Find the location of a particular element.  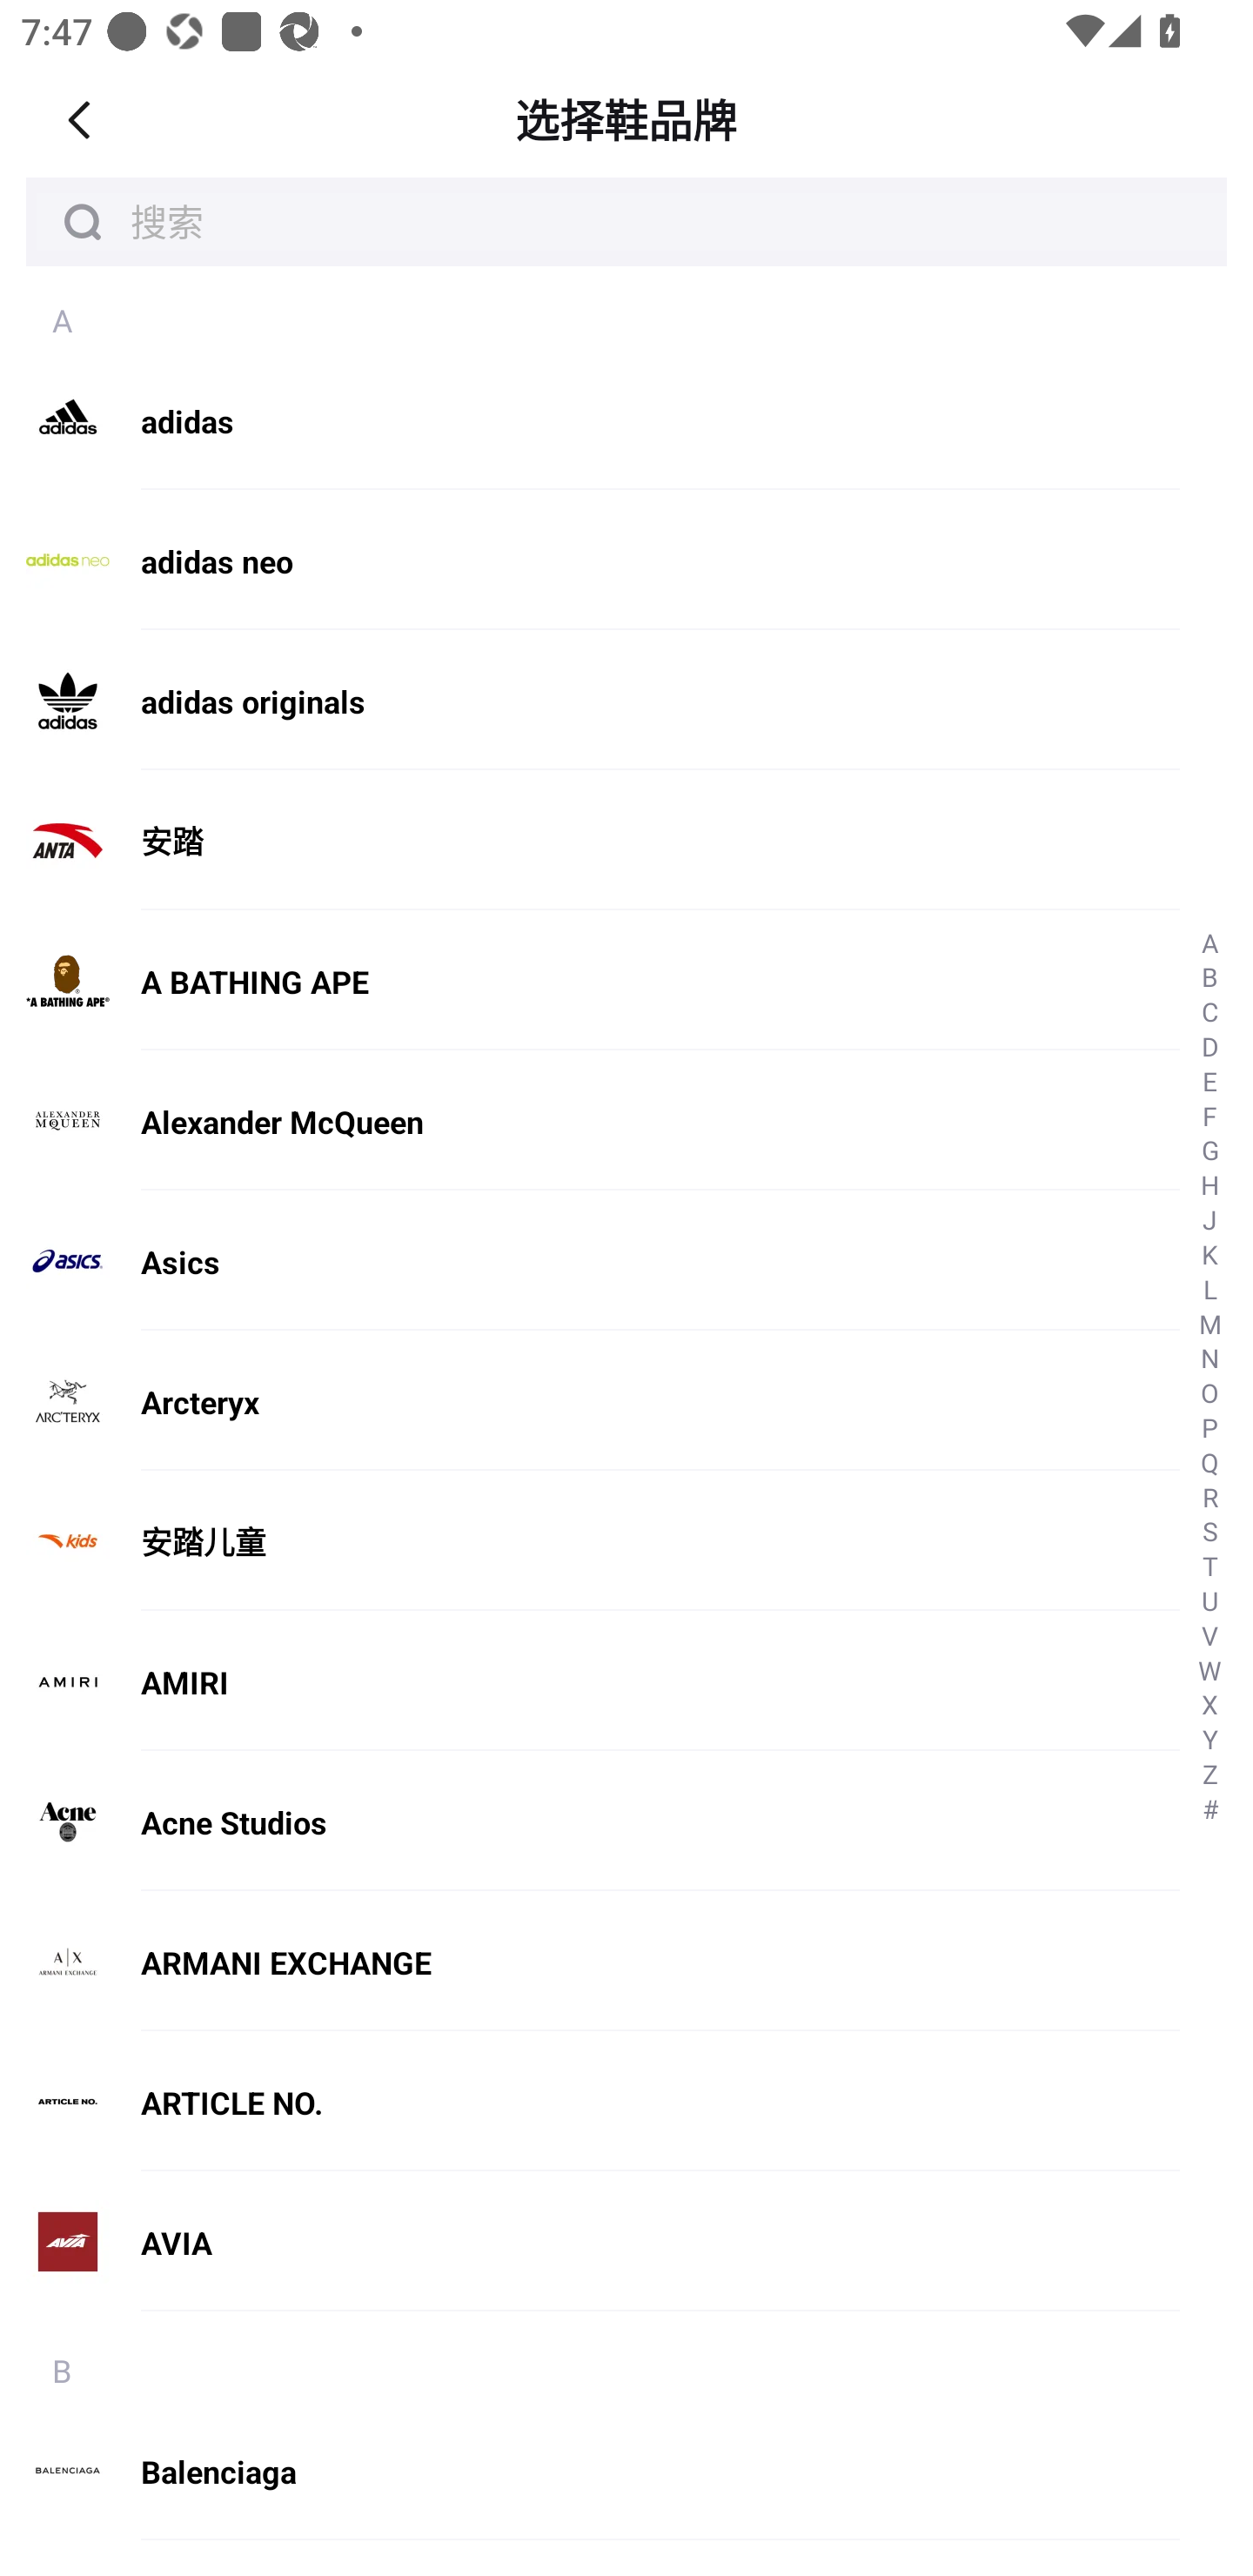

adidas neo is located at coordinates (590, 561).